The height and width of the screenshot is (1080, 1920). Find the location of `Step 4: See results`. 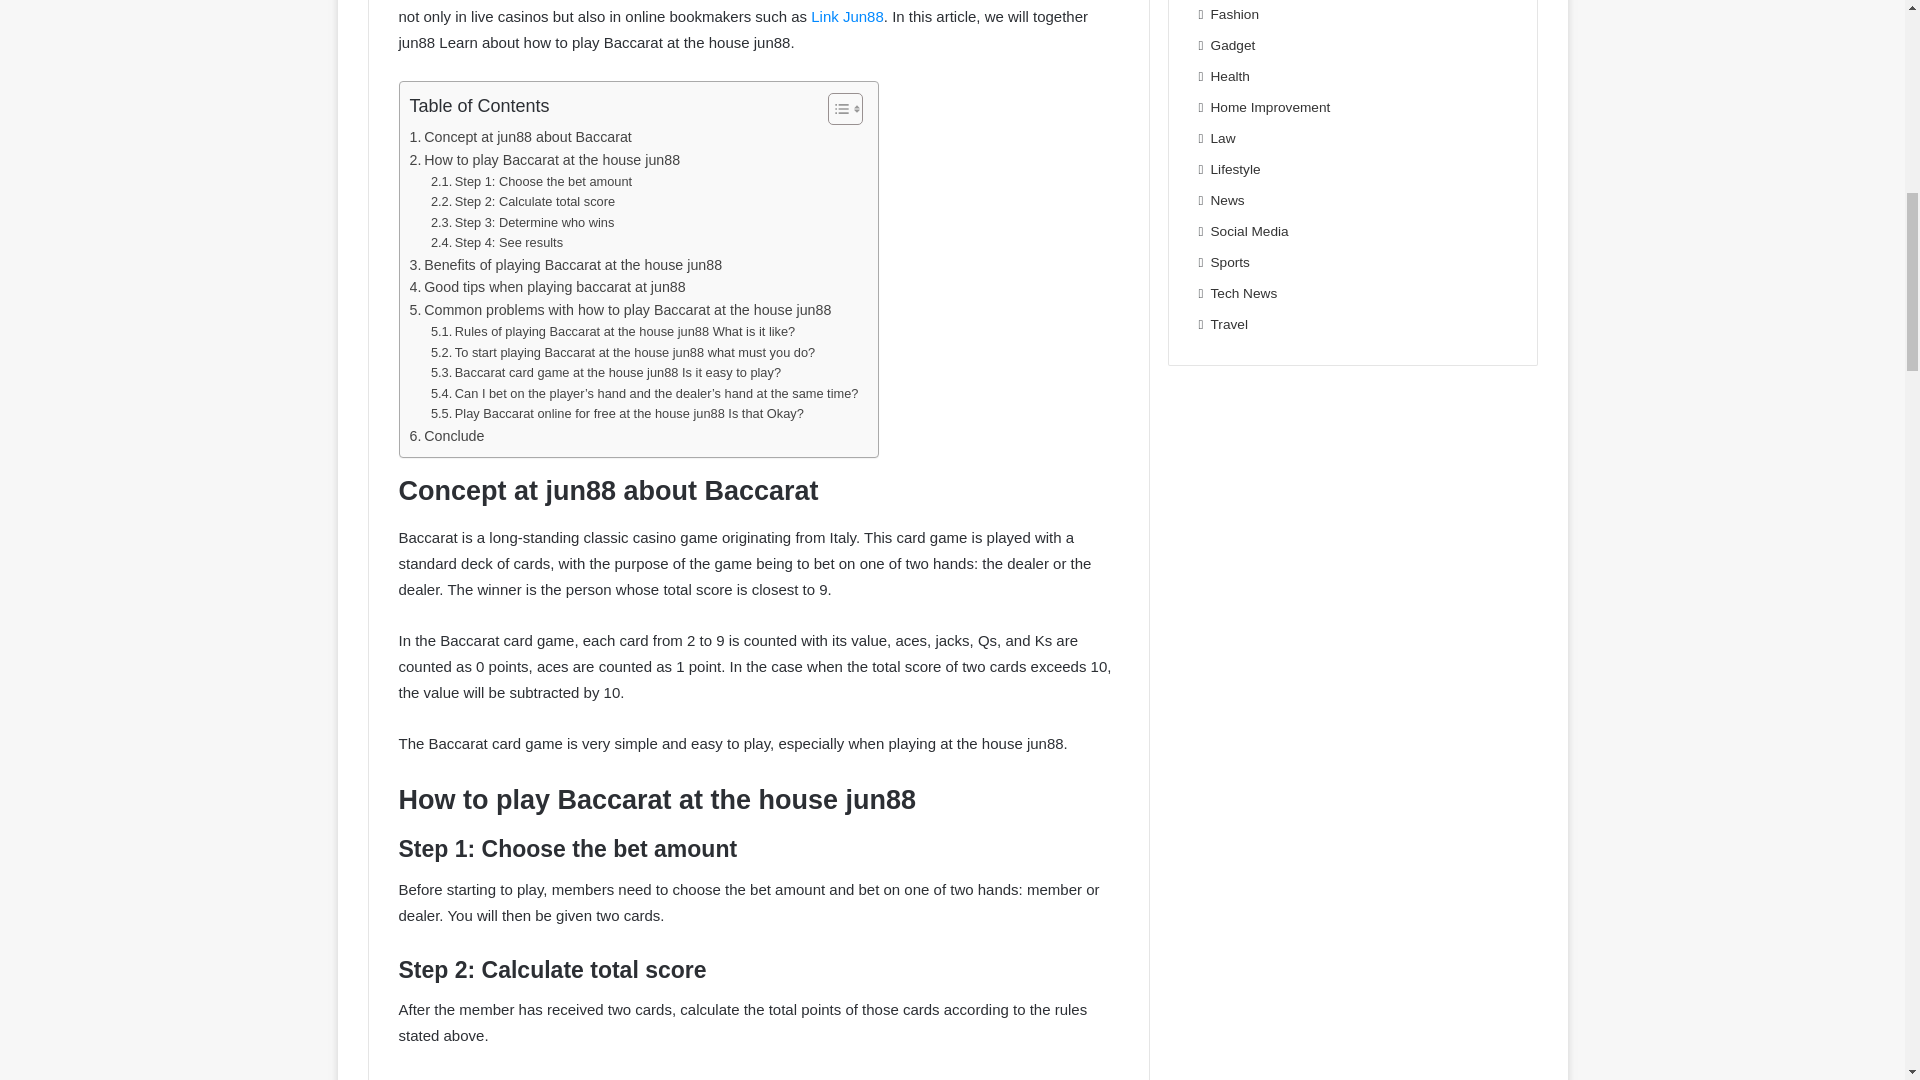

Step 4: See results is located at coordinates (496, 243).